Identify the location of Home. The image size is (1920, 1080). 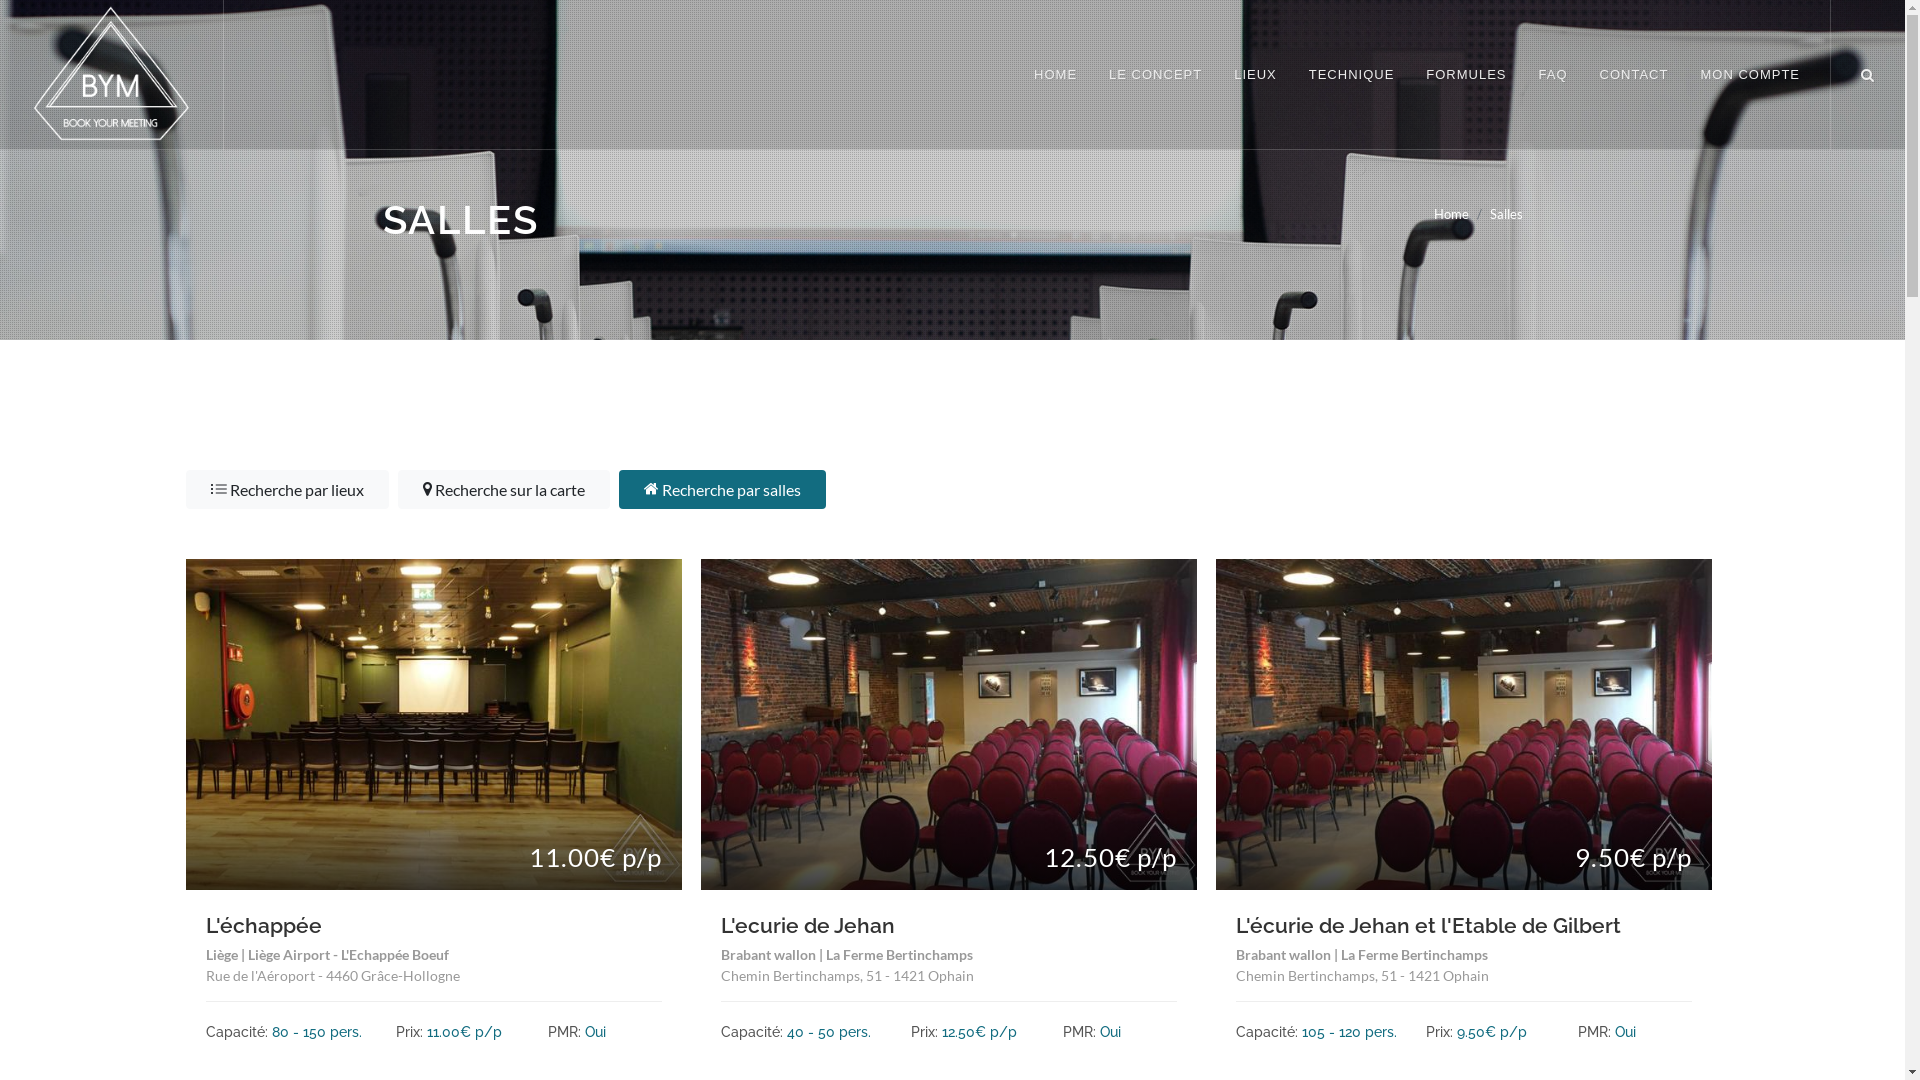
(1452, 214).